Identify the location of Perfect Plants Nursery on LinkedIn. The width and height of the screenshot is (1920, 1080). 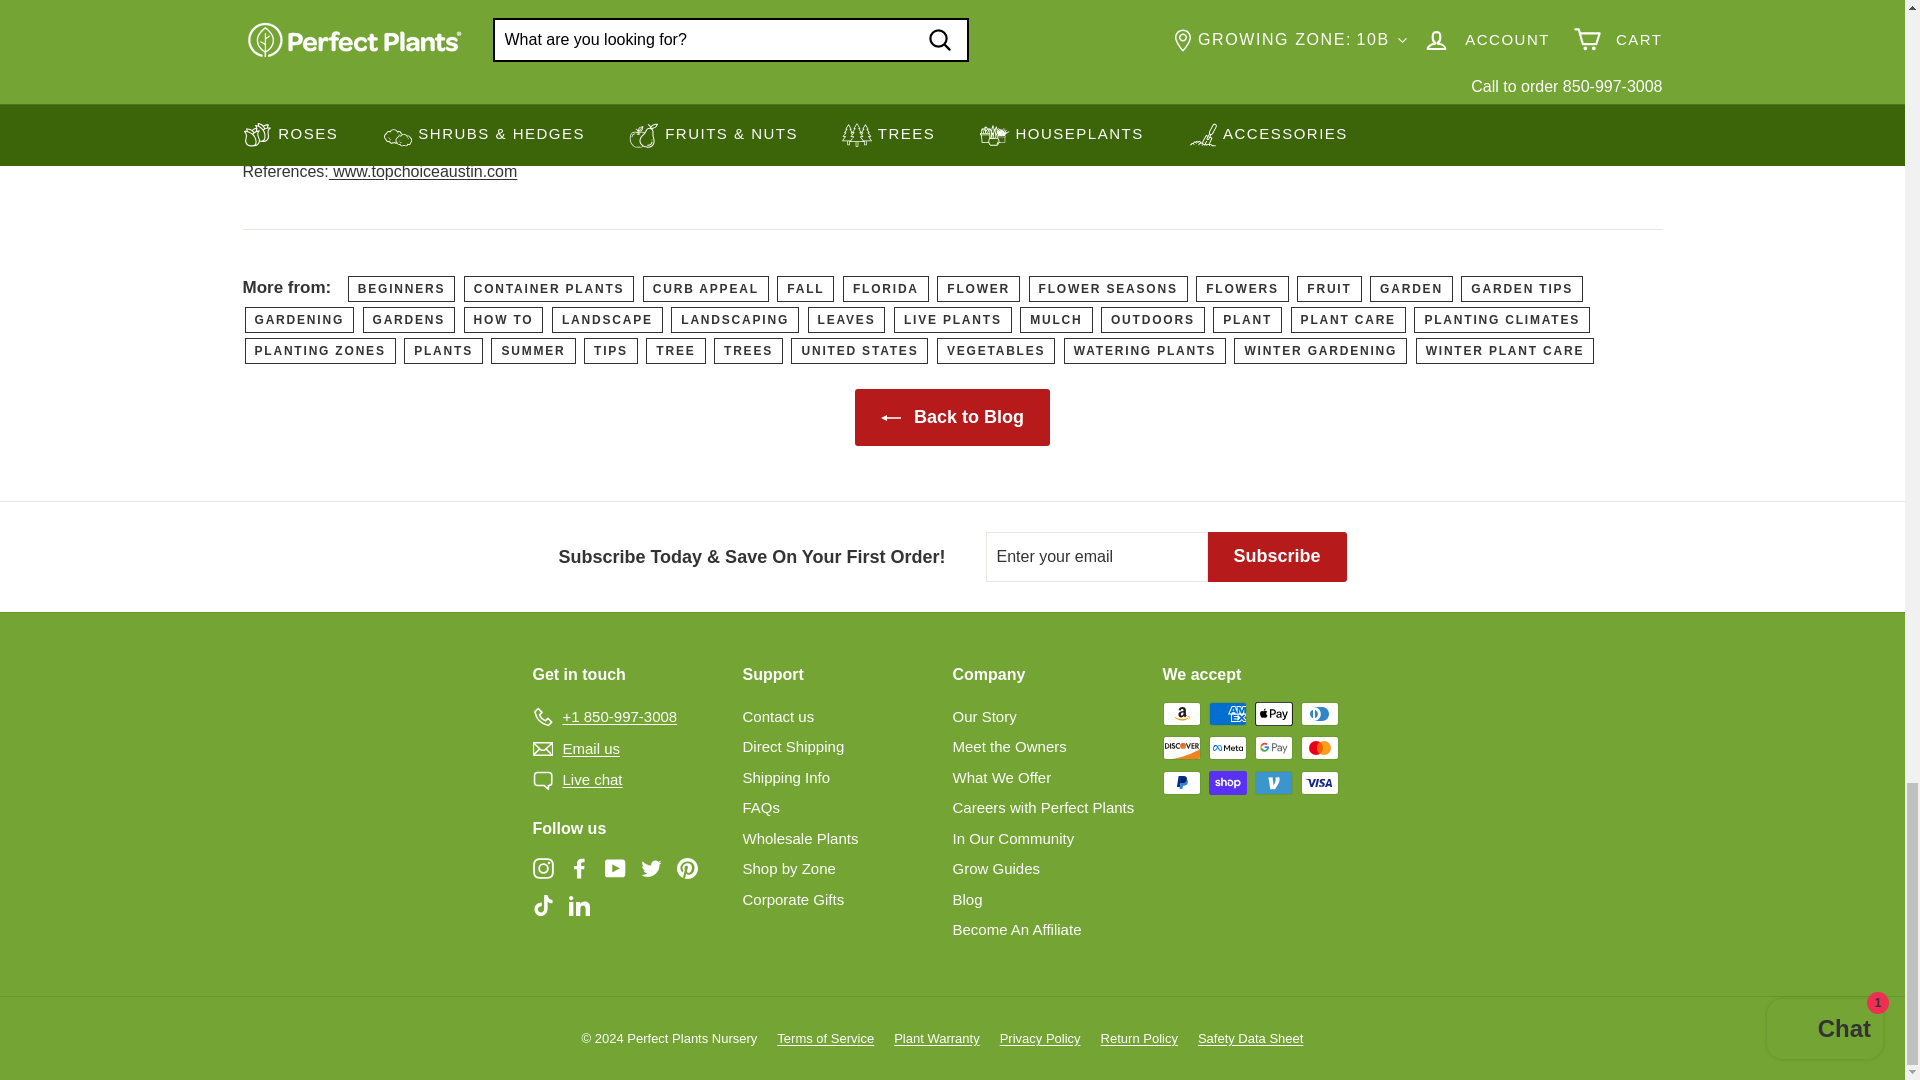
(578, 905).